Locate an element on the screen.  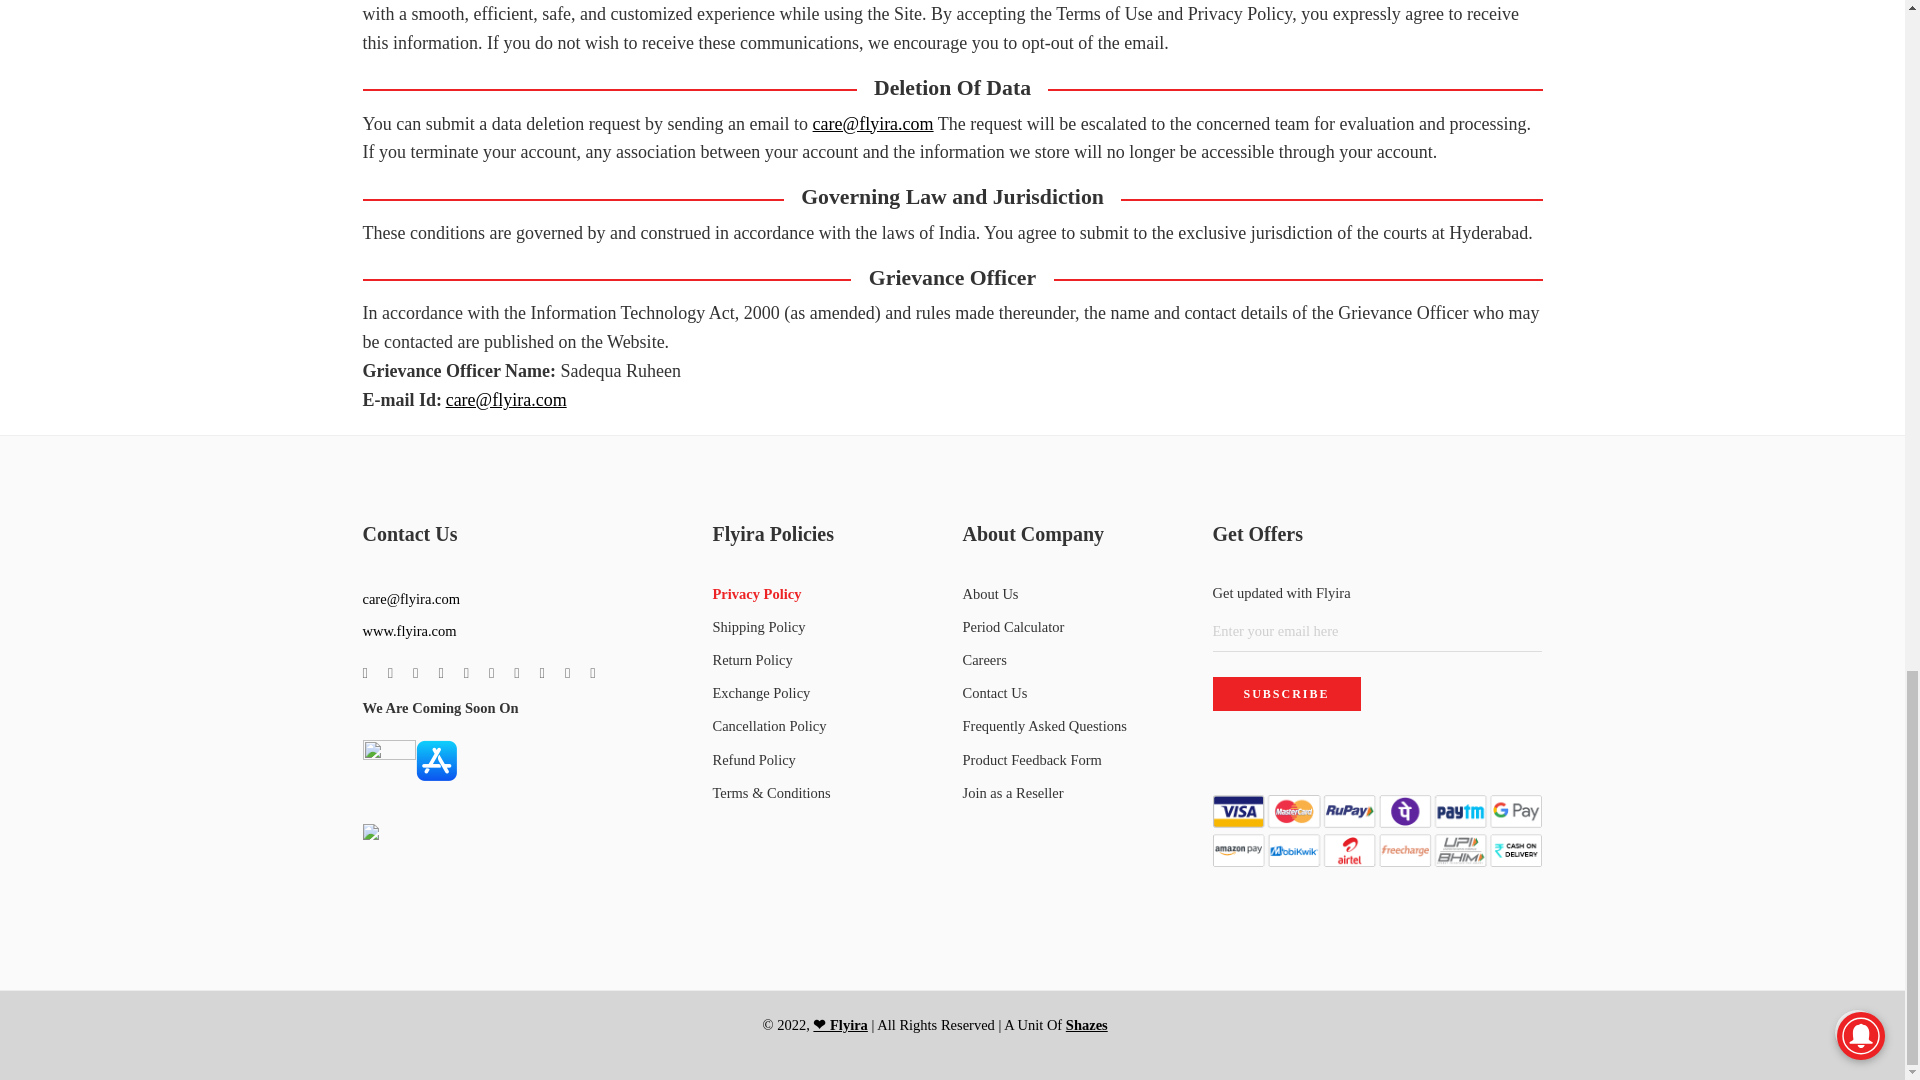
www.flyira.com is located at coordinates (409, 631).